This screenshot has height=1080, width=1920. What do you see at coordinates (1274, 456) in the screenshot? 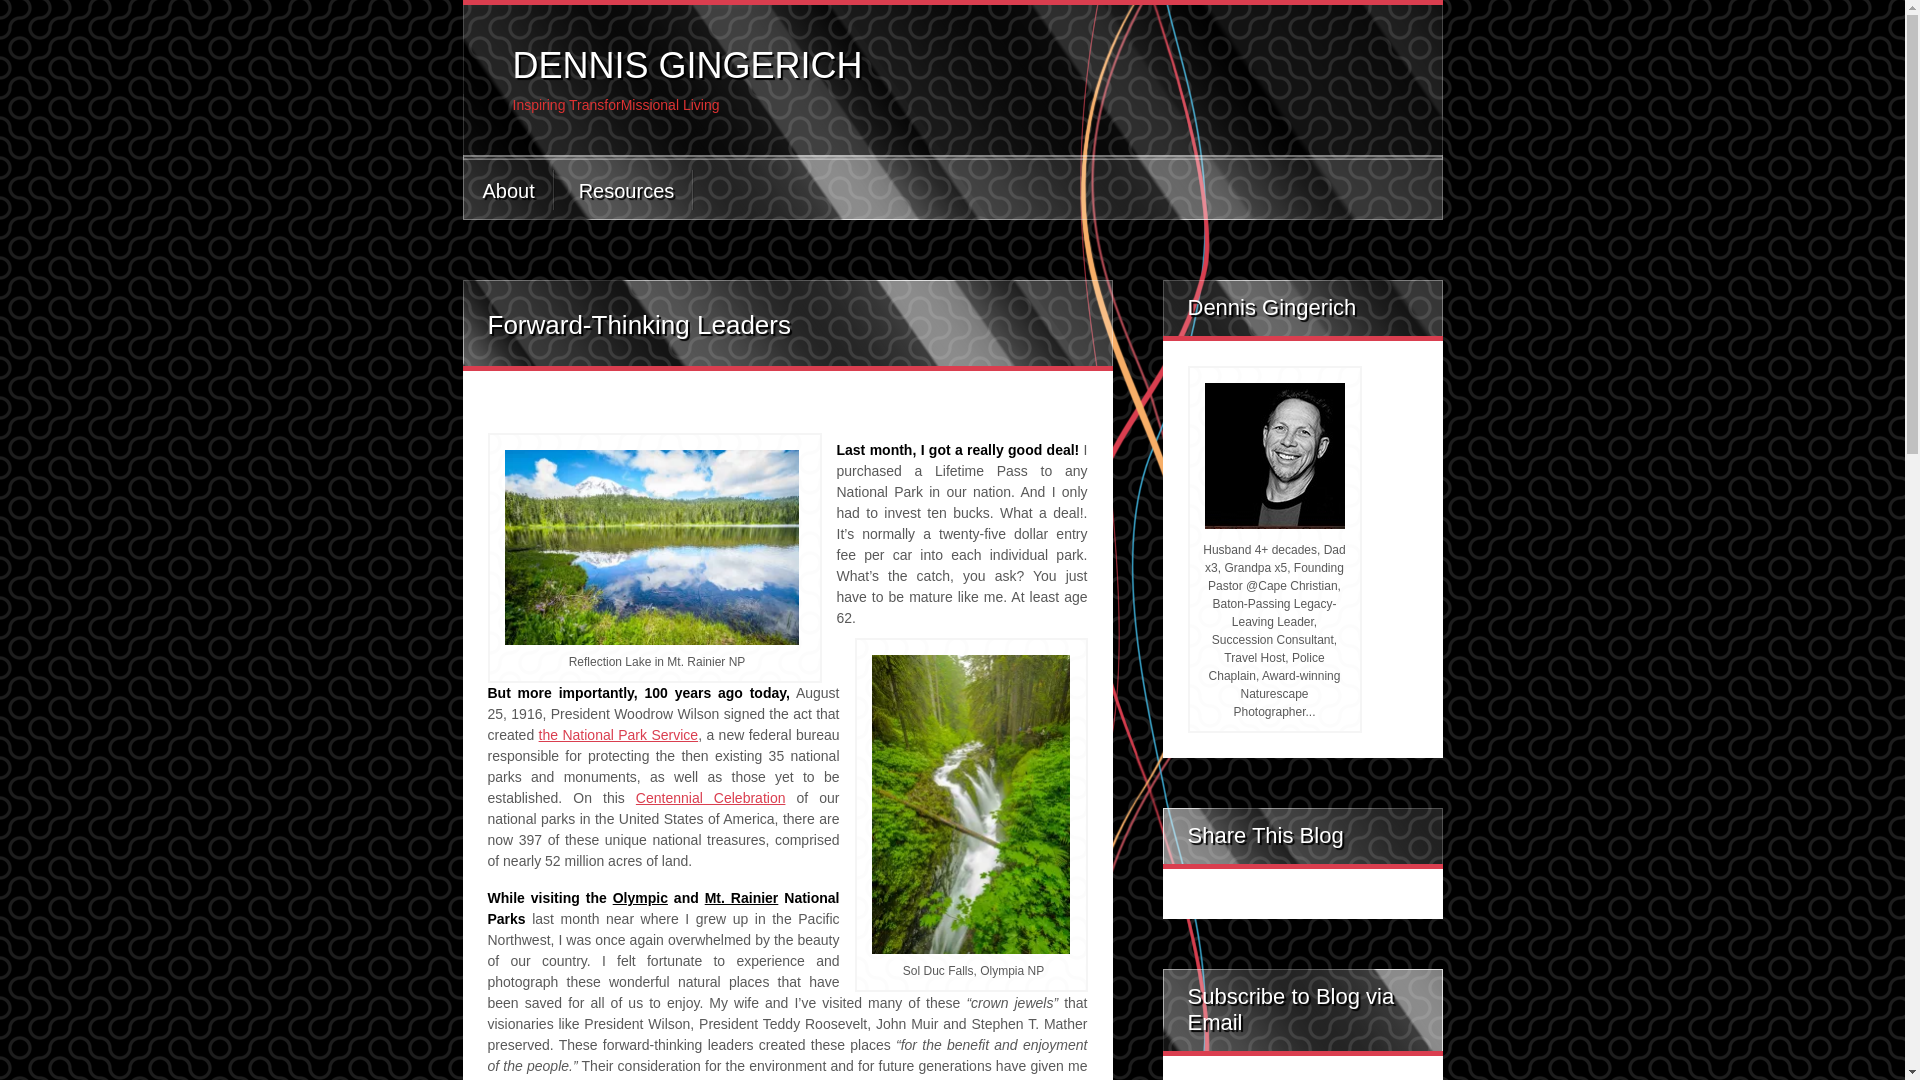
I see `Dennis Gingerich` at bounding box center [1274, 456].